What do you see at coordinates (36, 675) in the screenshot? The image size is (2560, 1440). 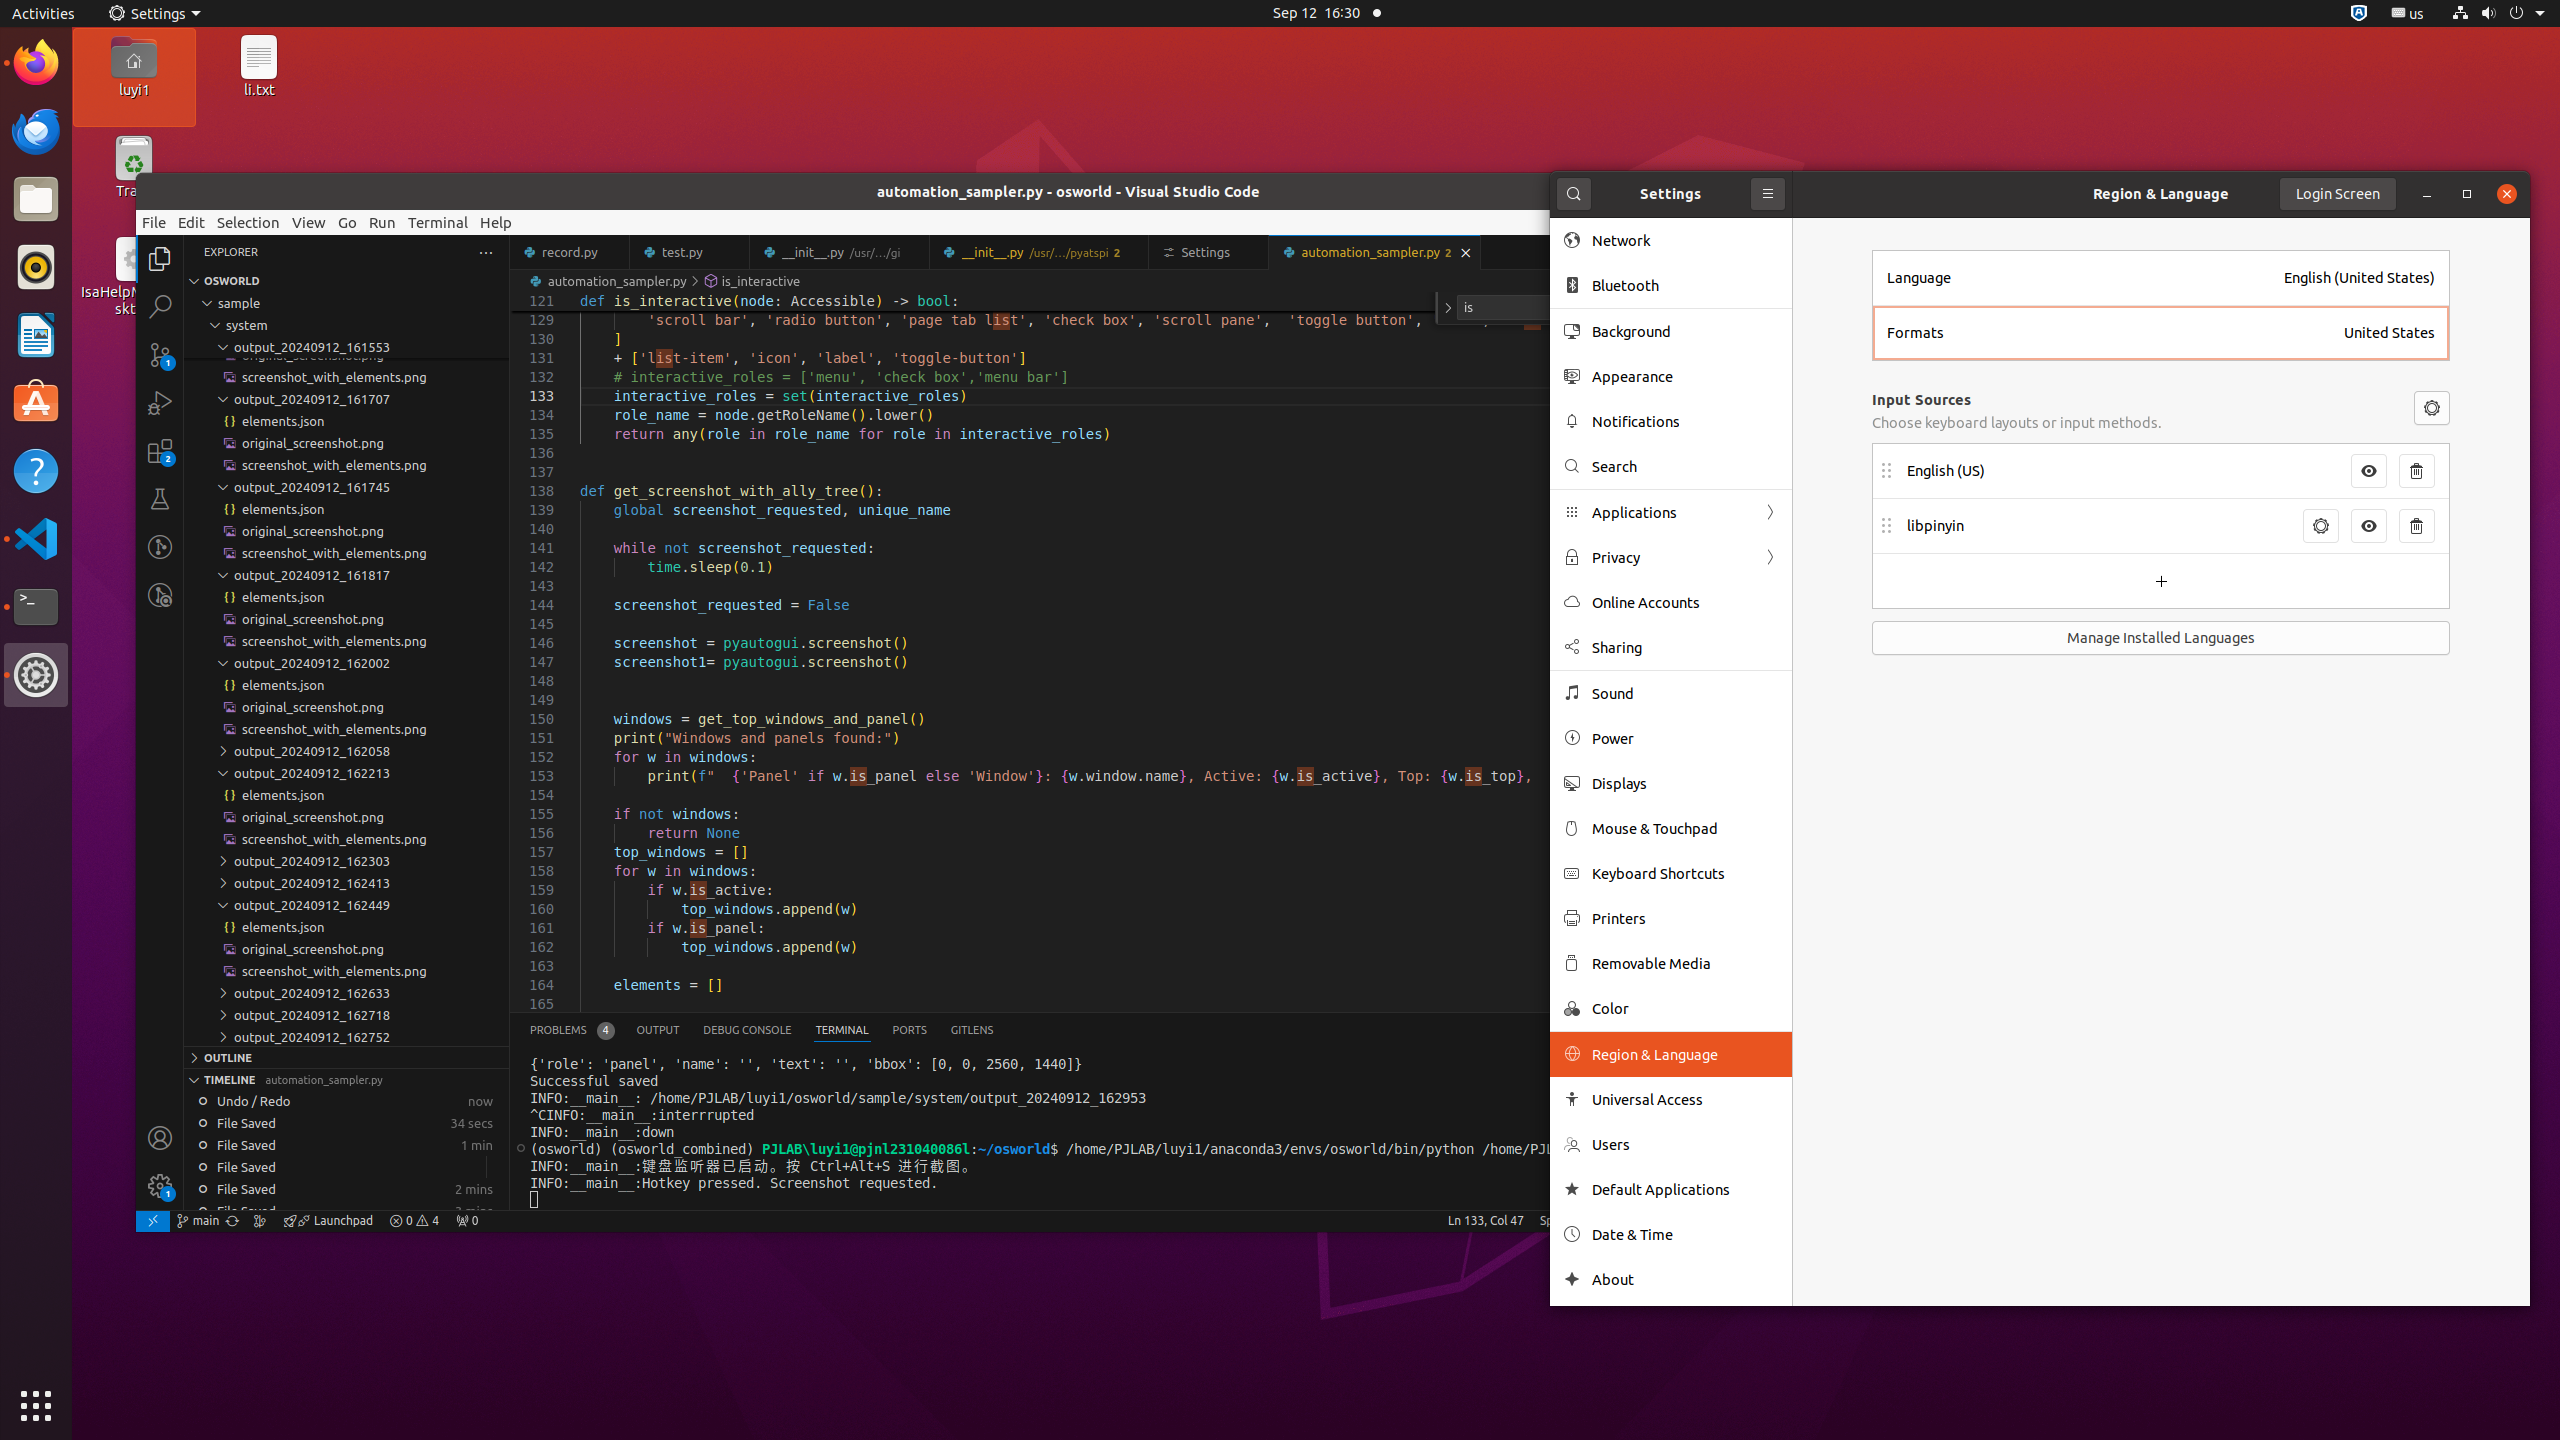 I see `Settings` at bounding box center [36, 675].